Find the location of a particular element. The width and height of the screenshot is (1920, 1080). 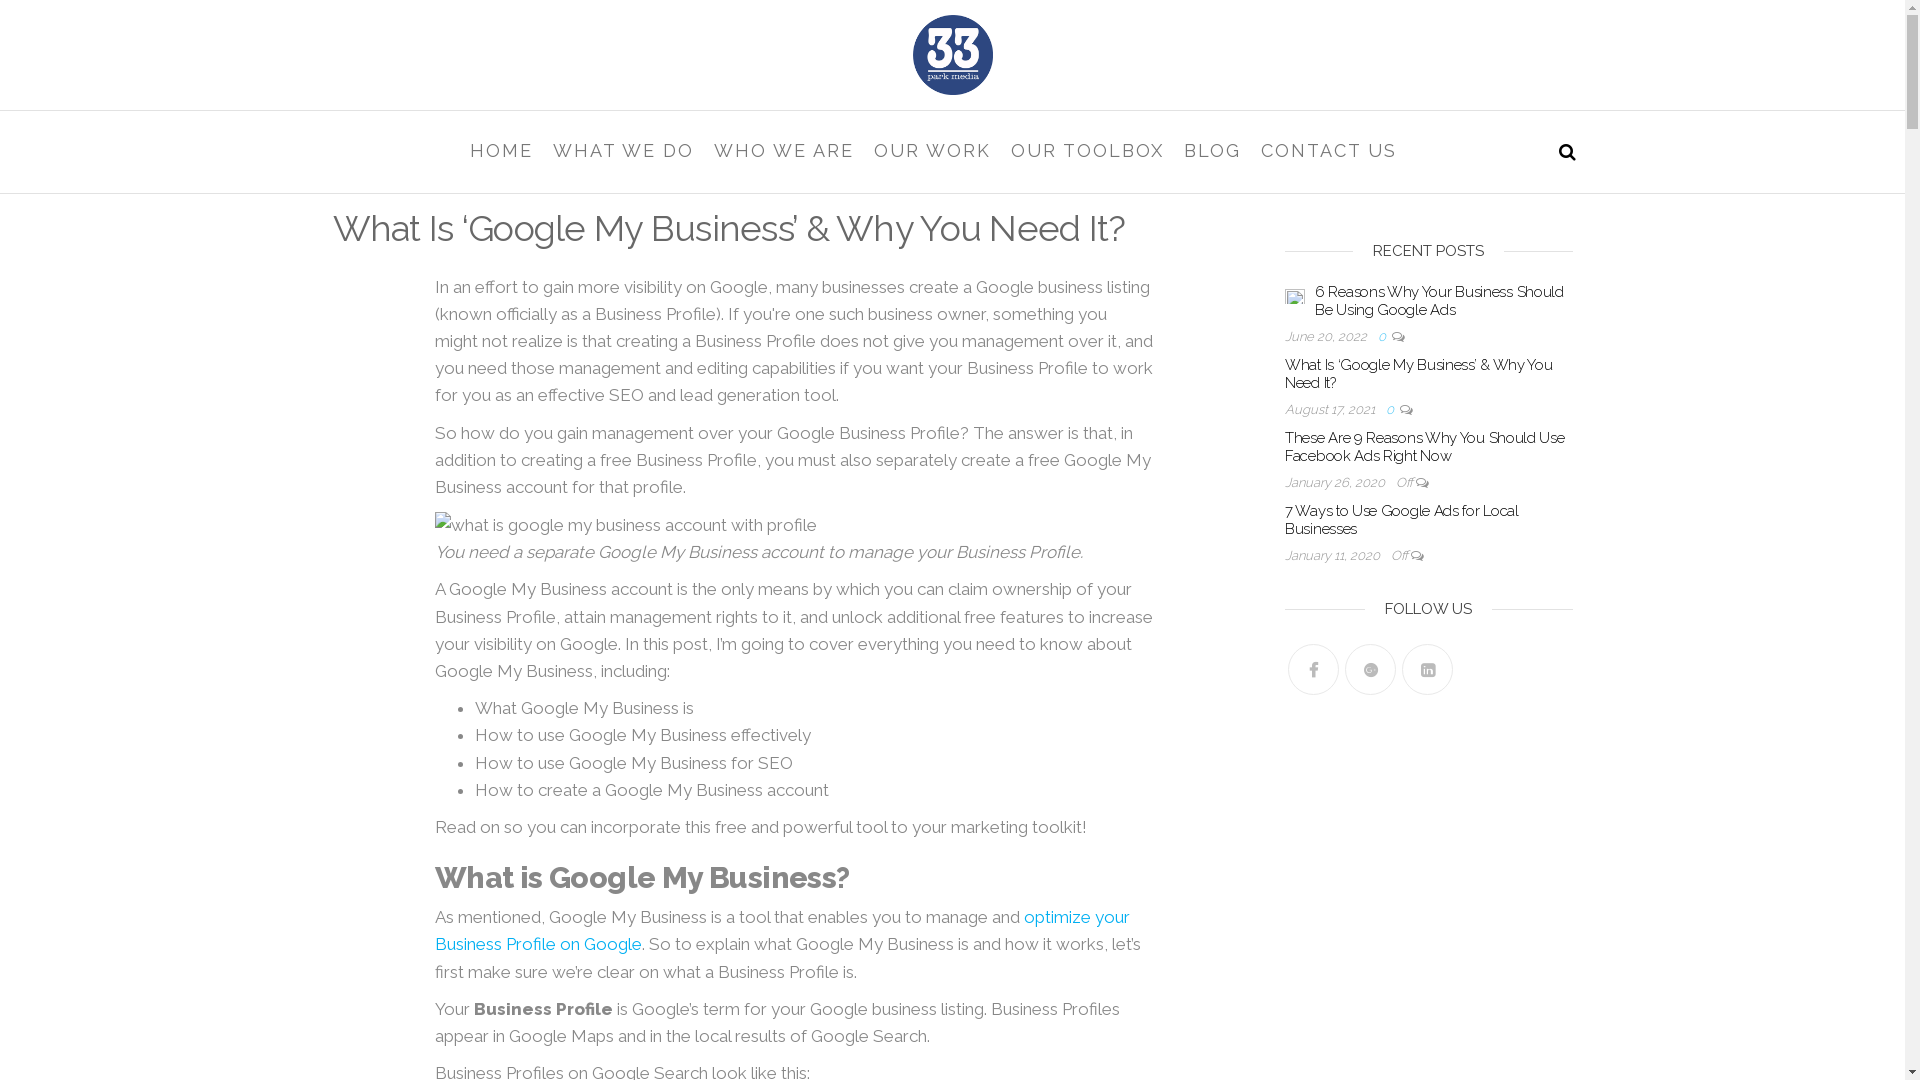

33 PARK MEDIA is located at coordinates (452, 110).